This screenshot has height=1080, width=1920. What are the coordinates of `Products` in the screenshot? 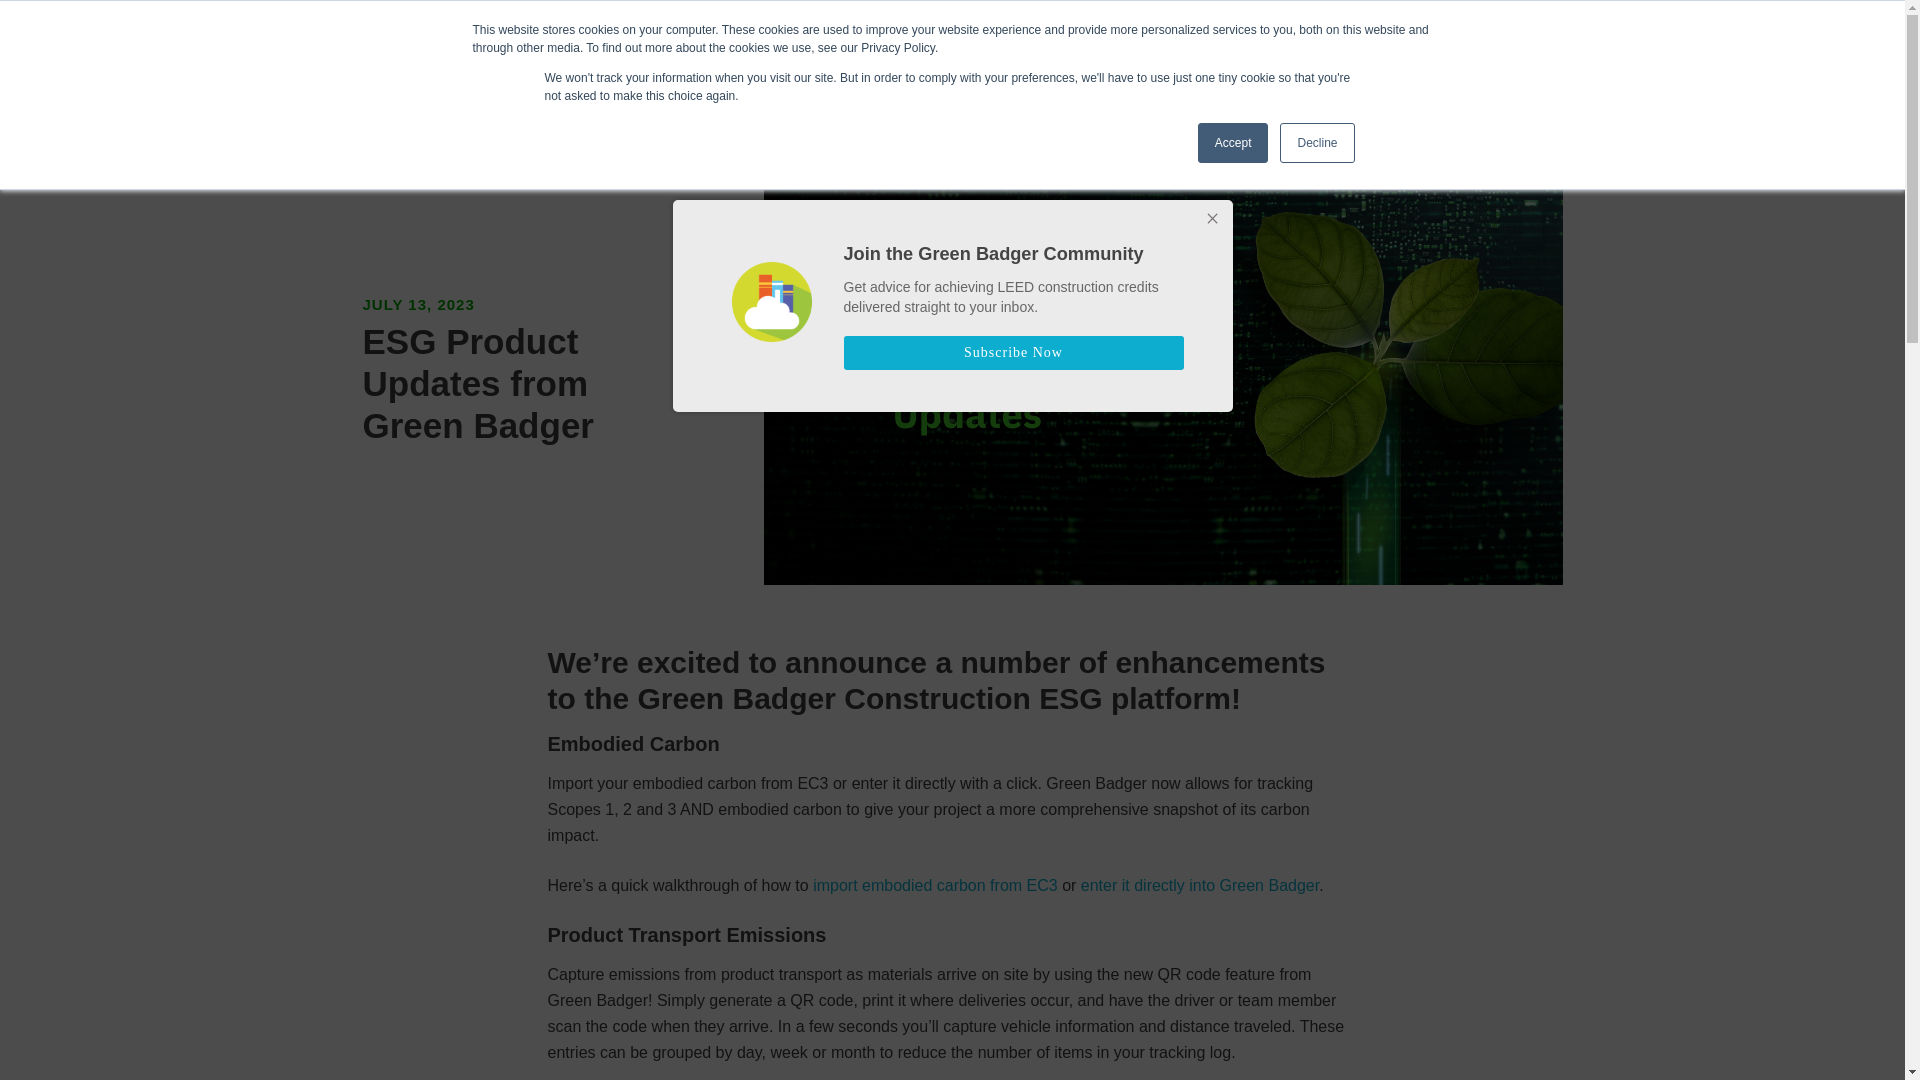 It's located at (704, 56).